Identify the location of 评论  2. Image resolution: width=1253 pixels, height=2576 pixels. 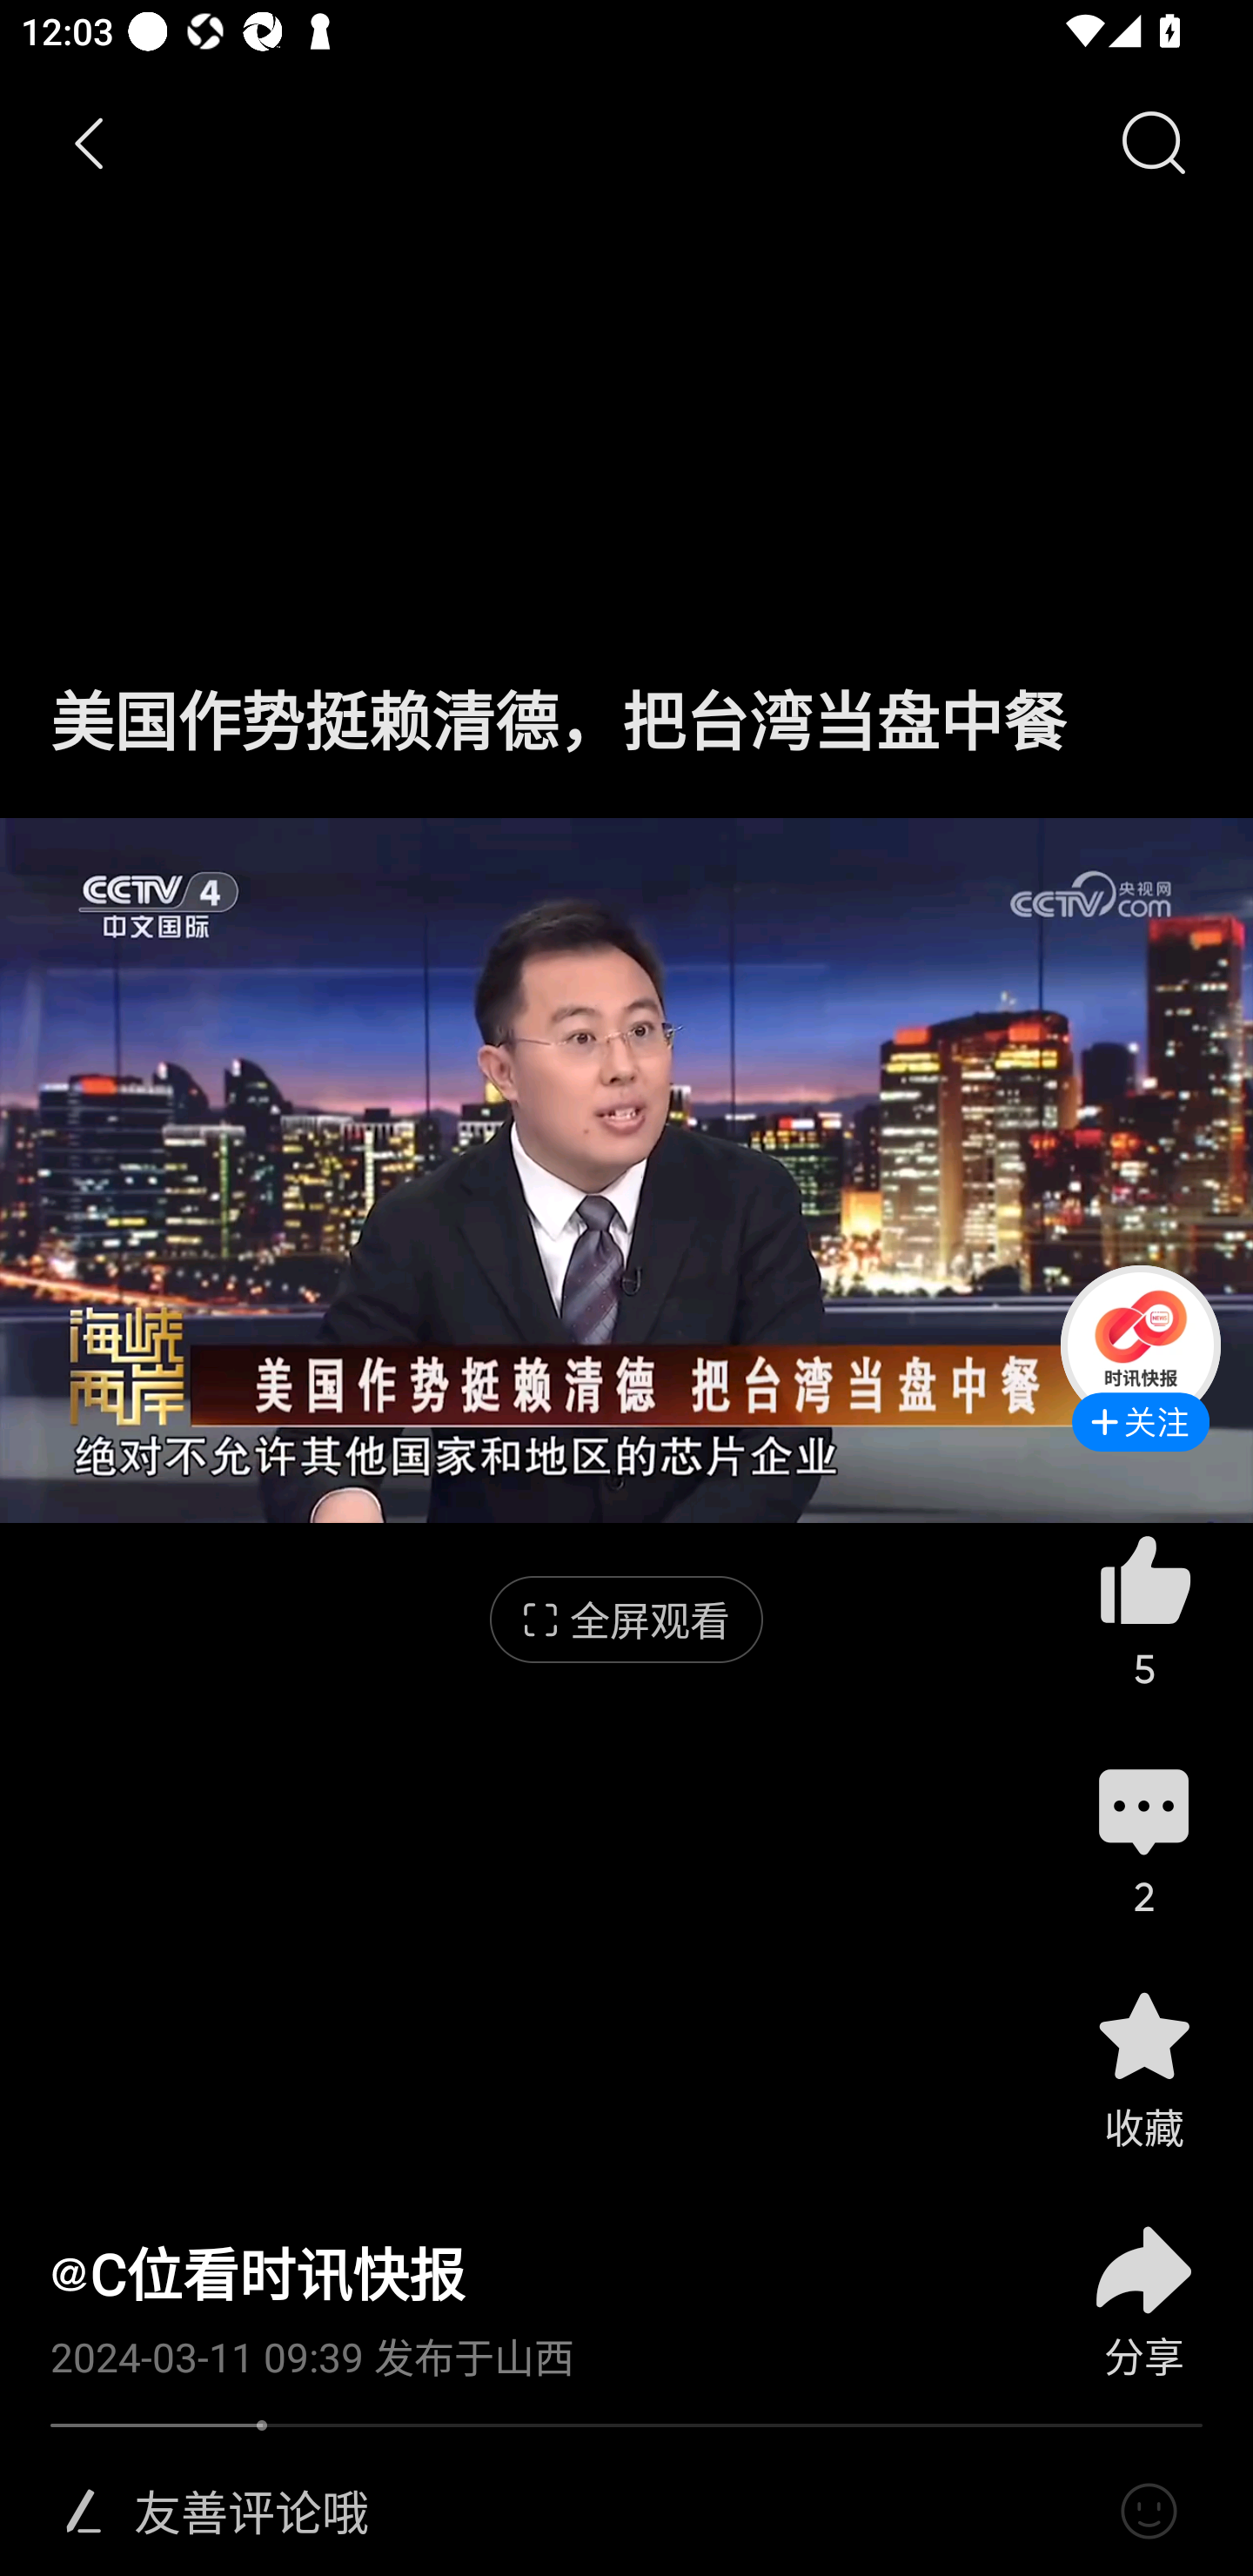
(1143, 1838).